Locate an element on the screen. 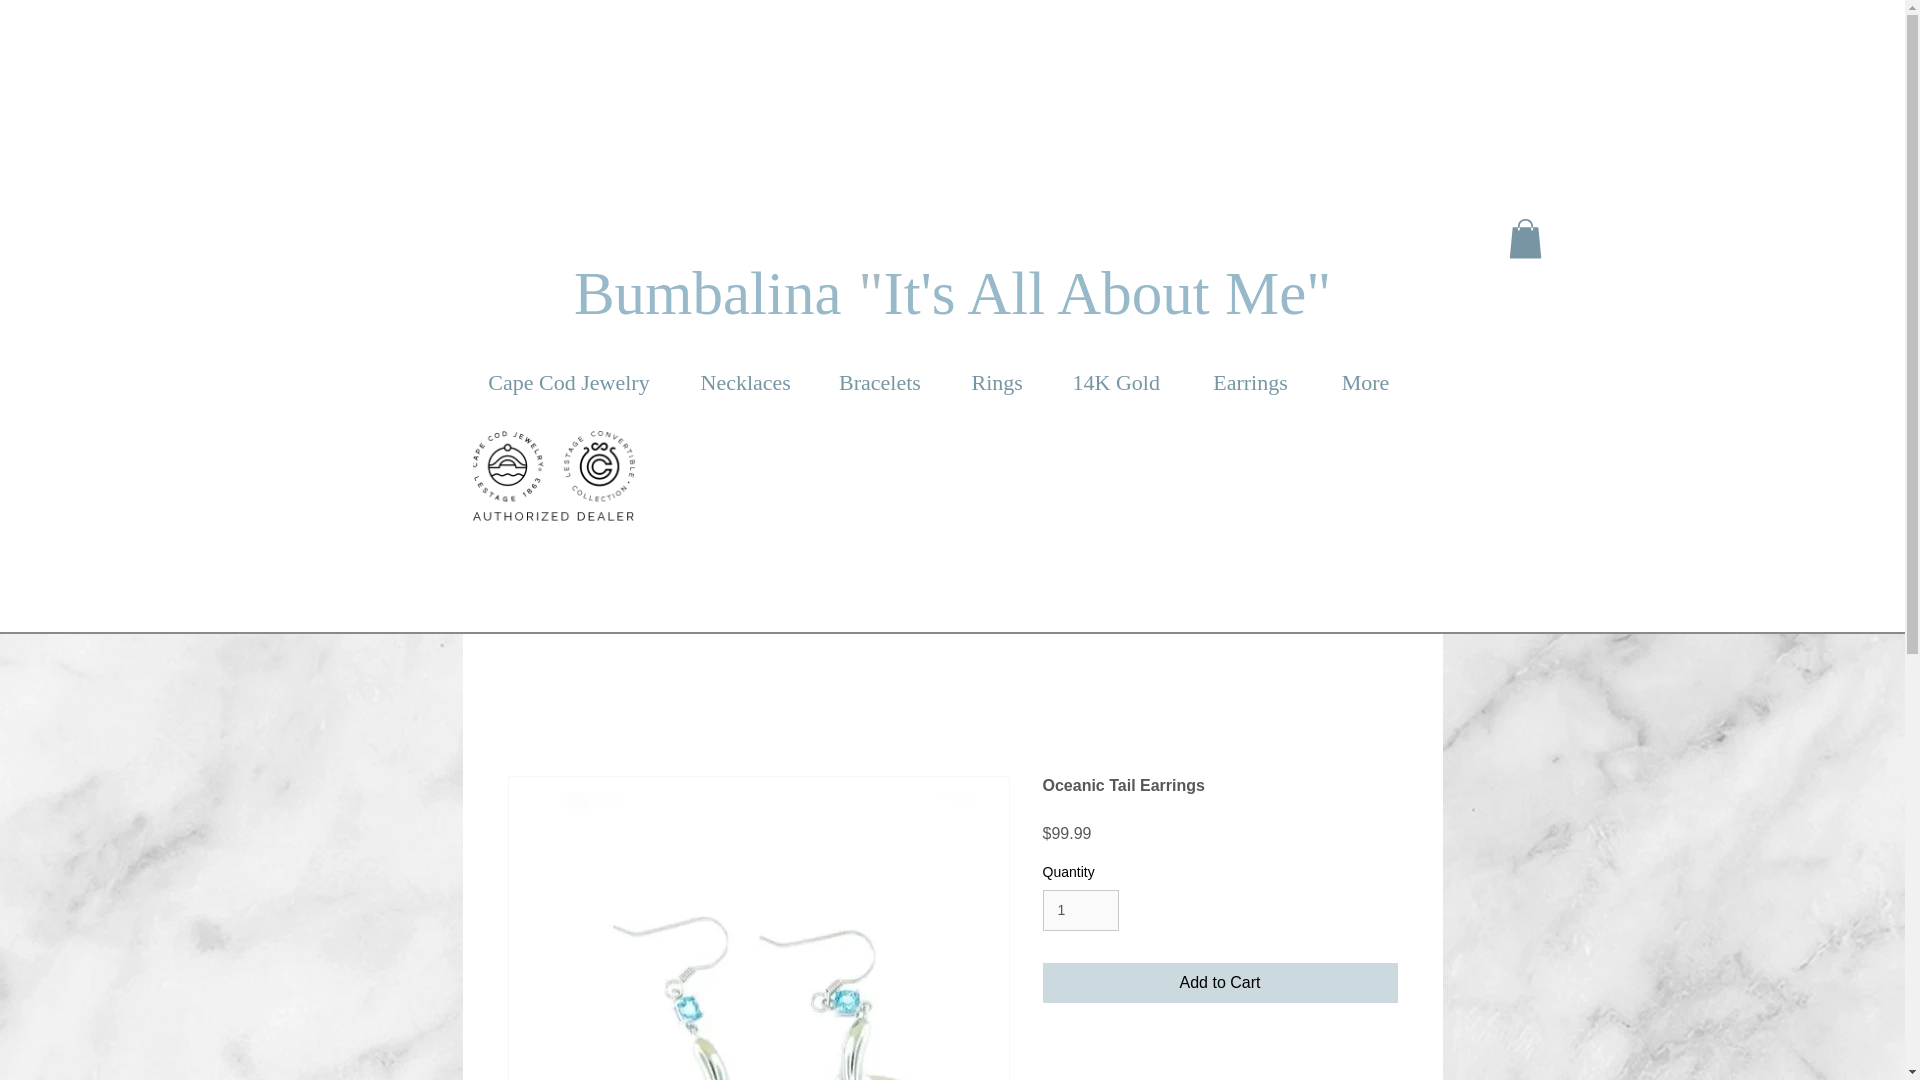 The image size is (1920, 1080). Add to Cart is located at coordinates (1220, 983).